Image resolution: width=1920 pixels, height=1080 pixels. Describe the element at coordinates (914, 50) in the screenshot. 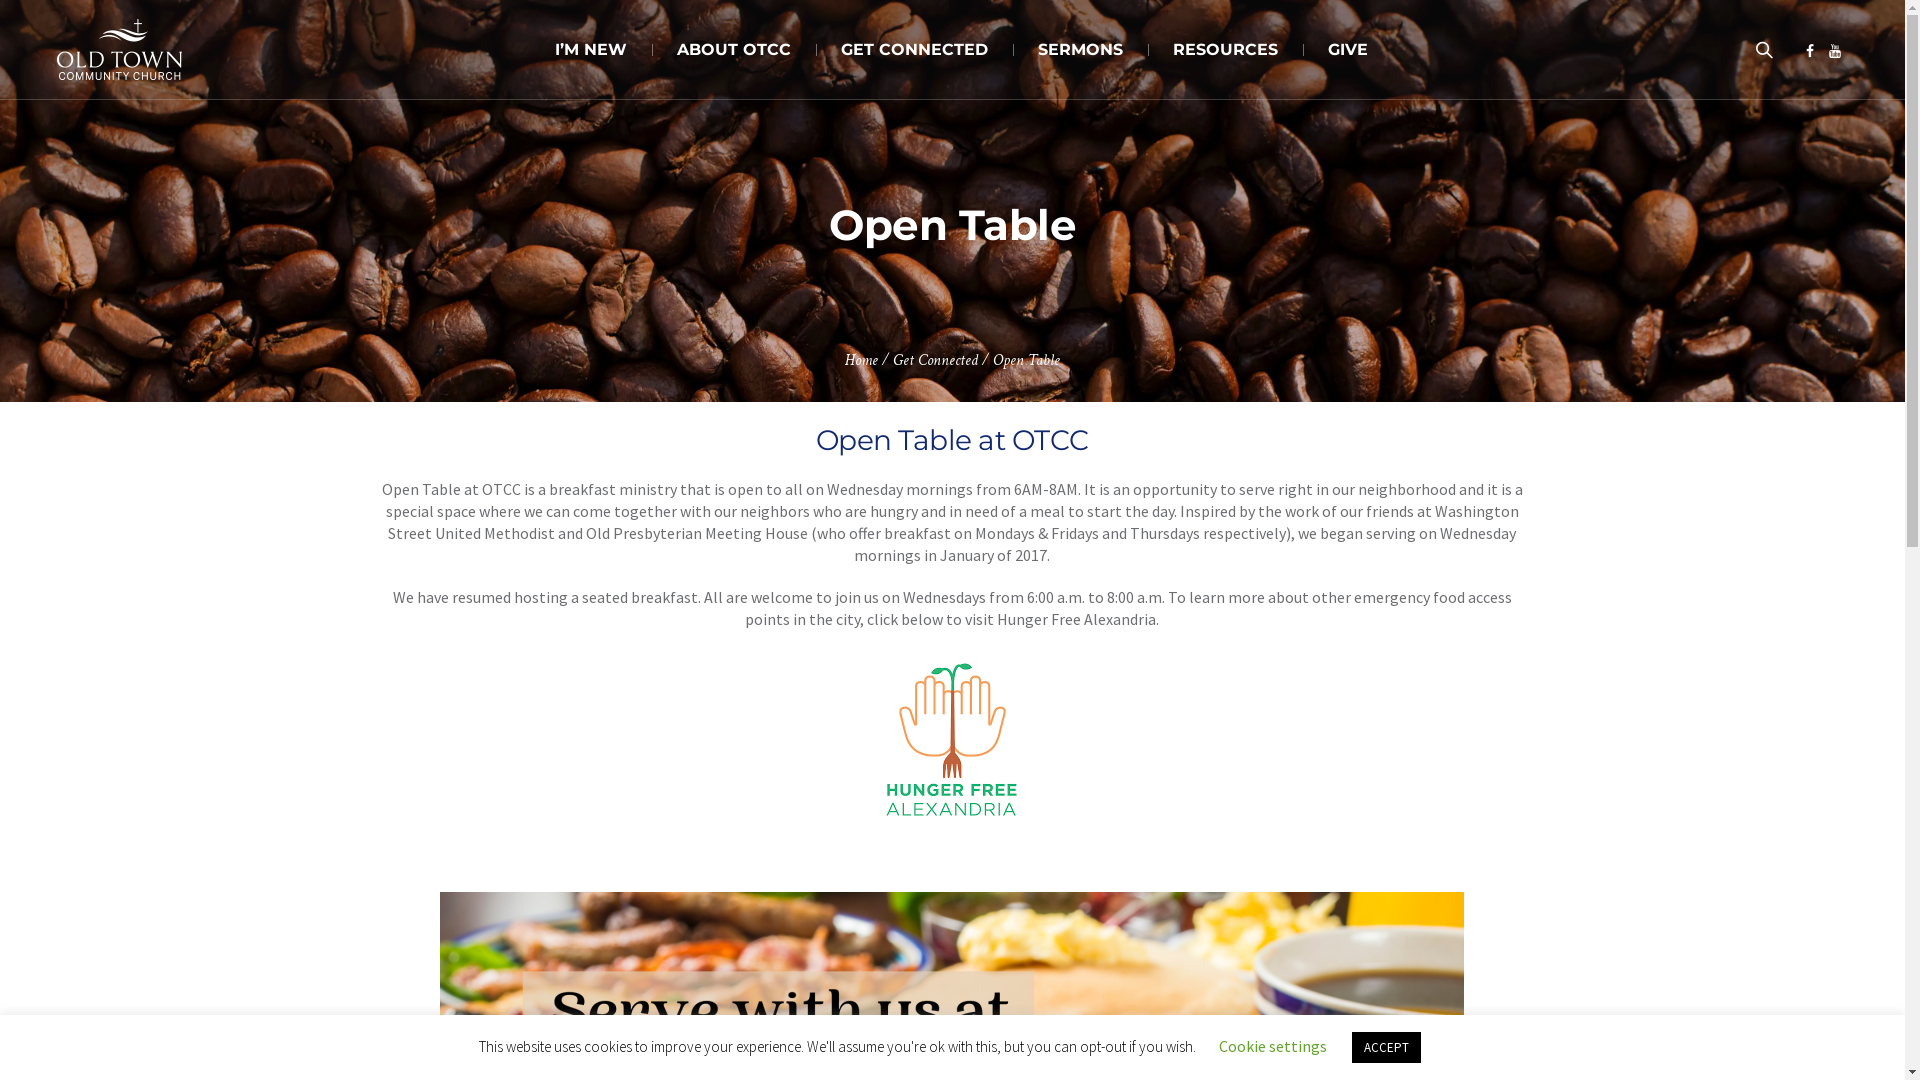

I see `GET CONNECTED` at that location.